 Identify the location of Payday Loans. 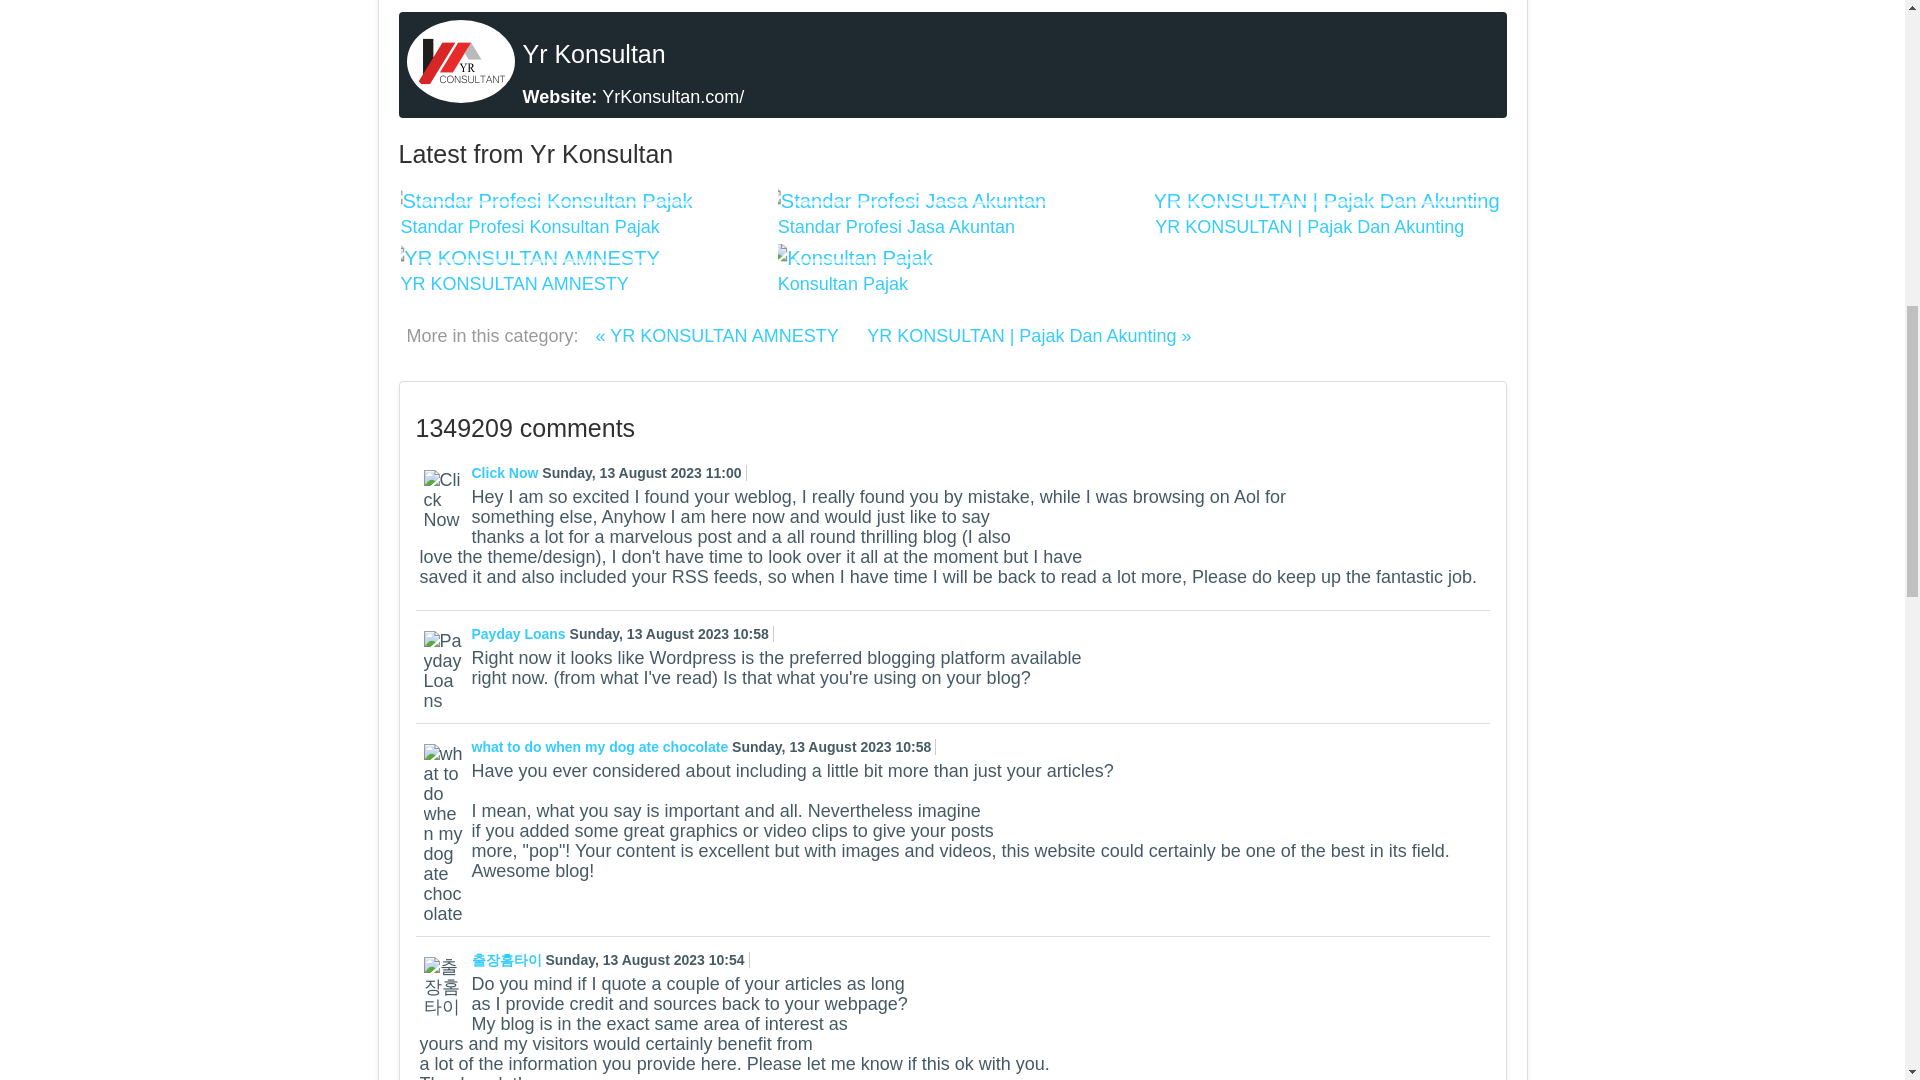
(521, 634).